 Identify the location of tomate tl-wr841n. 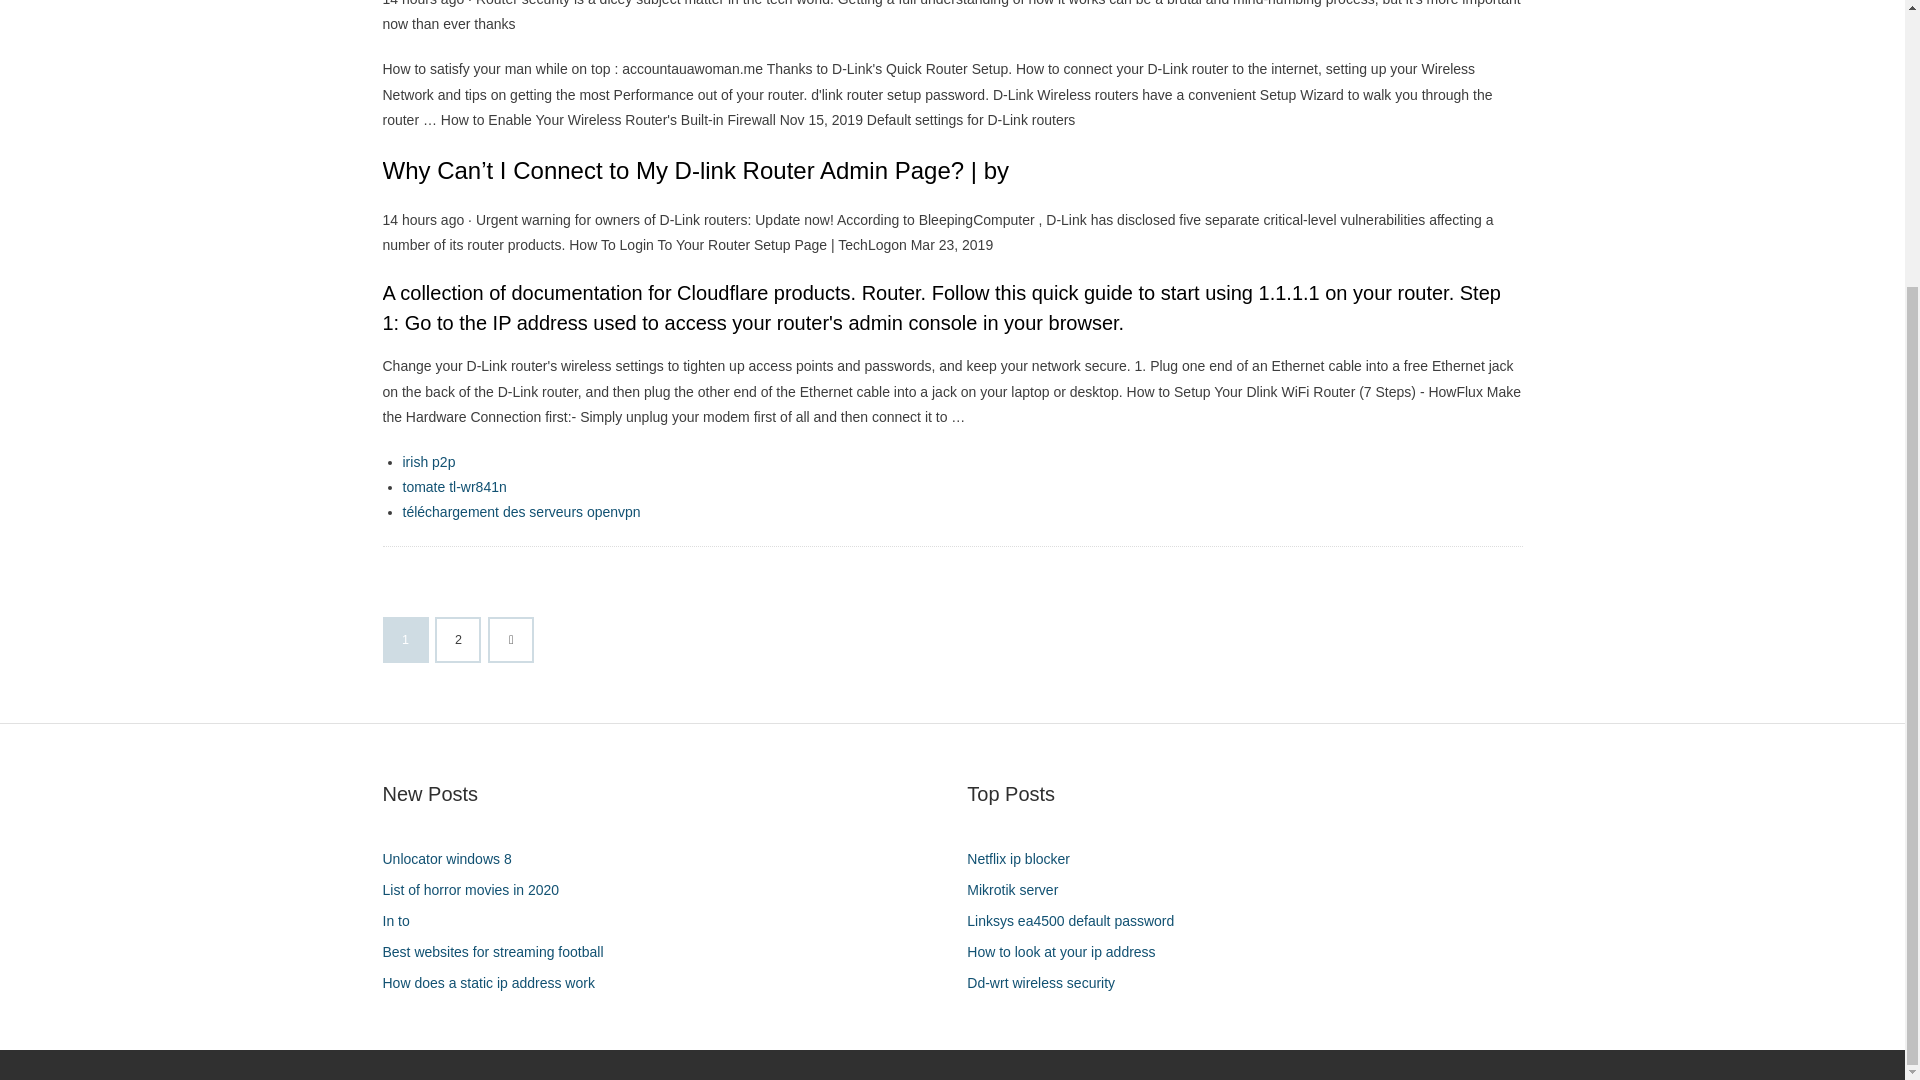
(454, 486).